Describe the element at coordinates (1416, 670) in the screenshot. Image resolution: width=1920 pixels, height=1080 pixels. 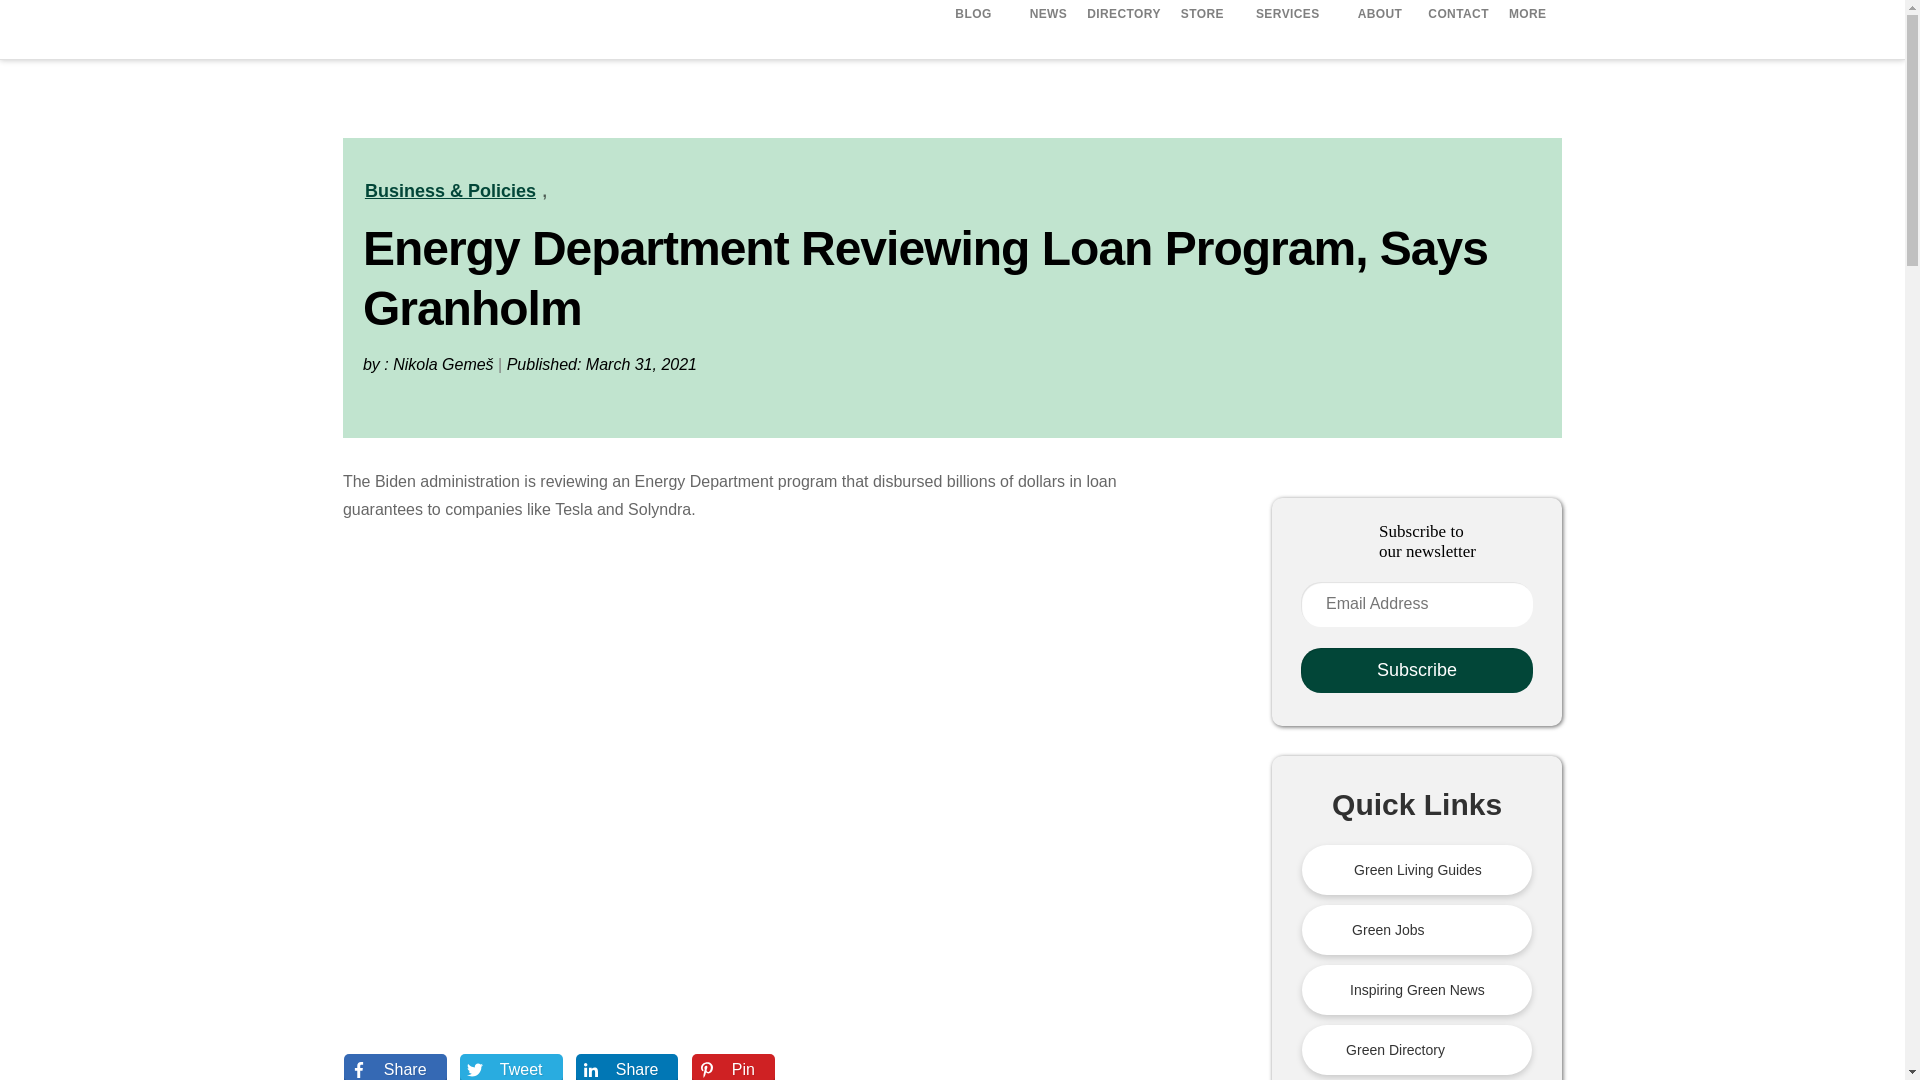
I see `Subscribe` at that location.